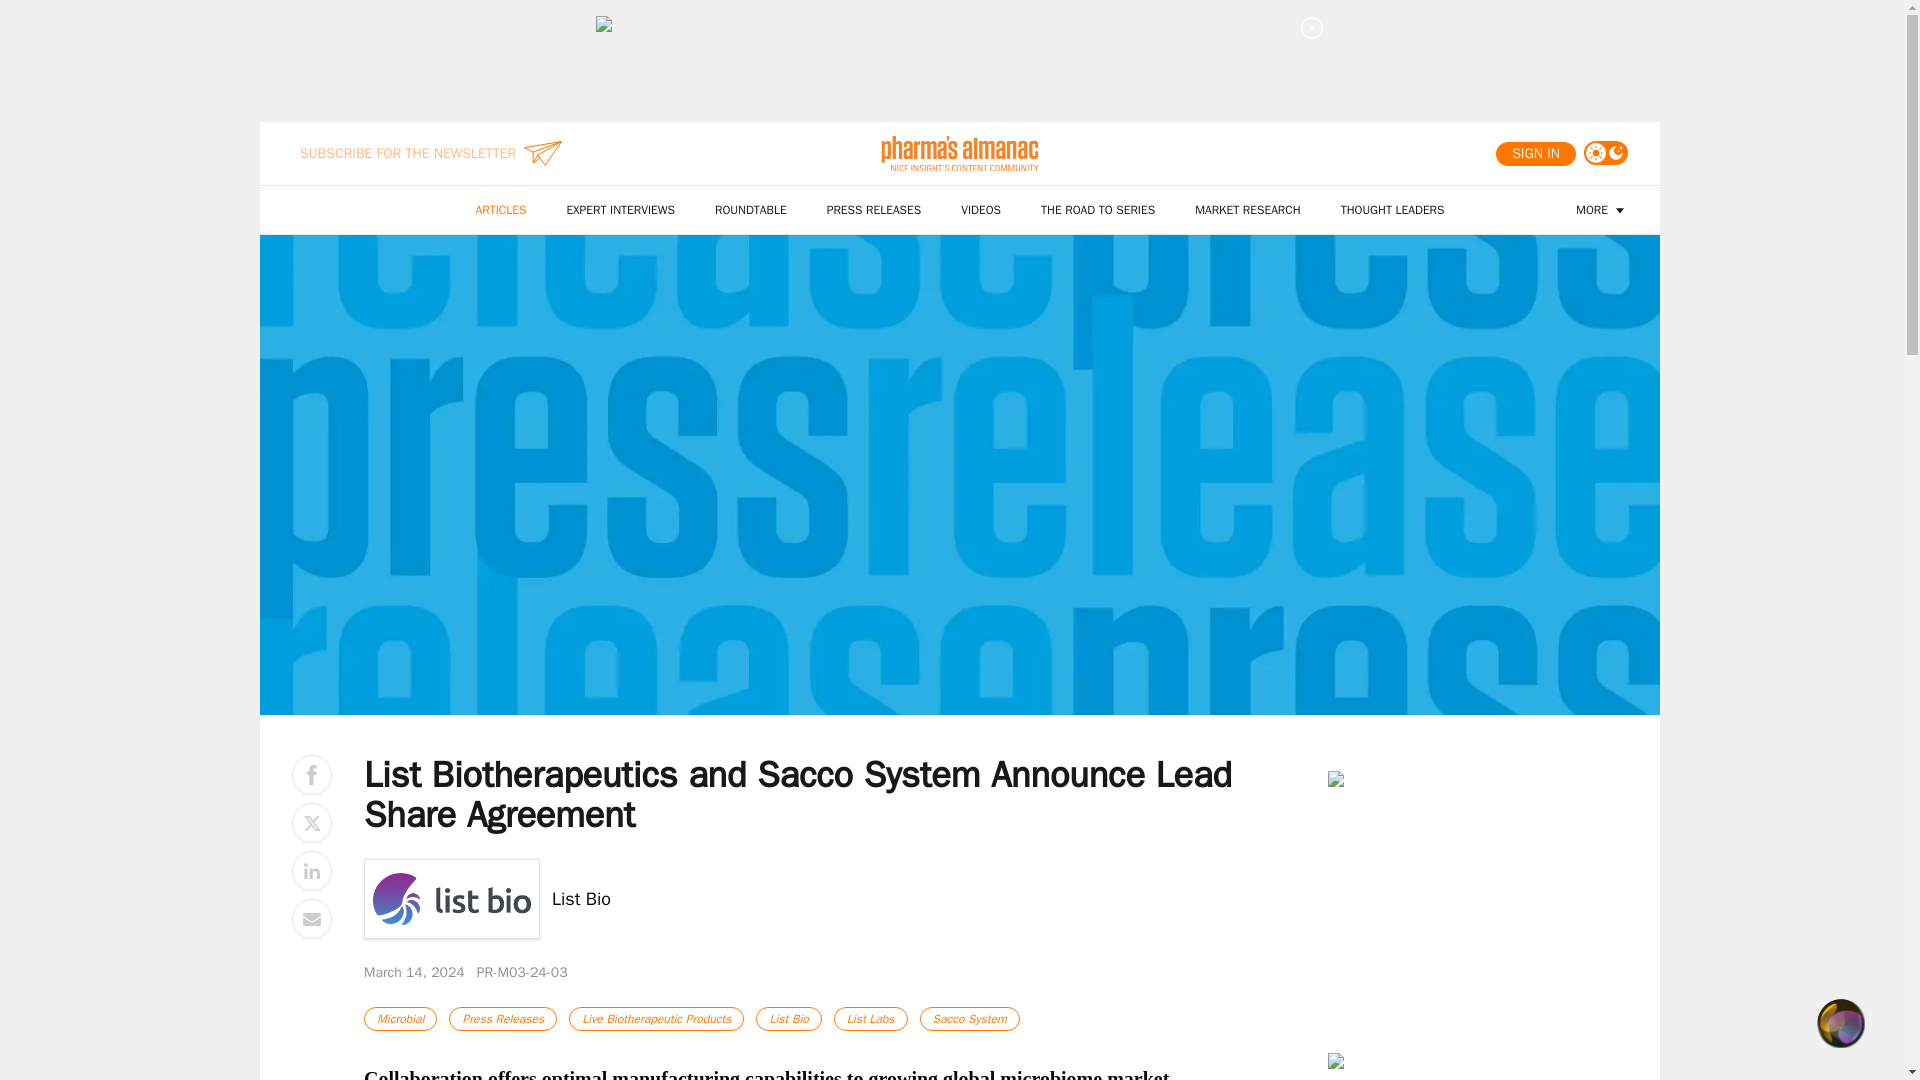 Image resolution: width=1920 pixels, height=1080 pixels. What do you see at coordinates (1602, 210) in the screenshot?
I see `MORE` at bounding box center [1602, 210].